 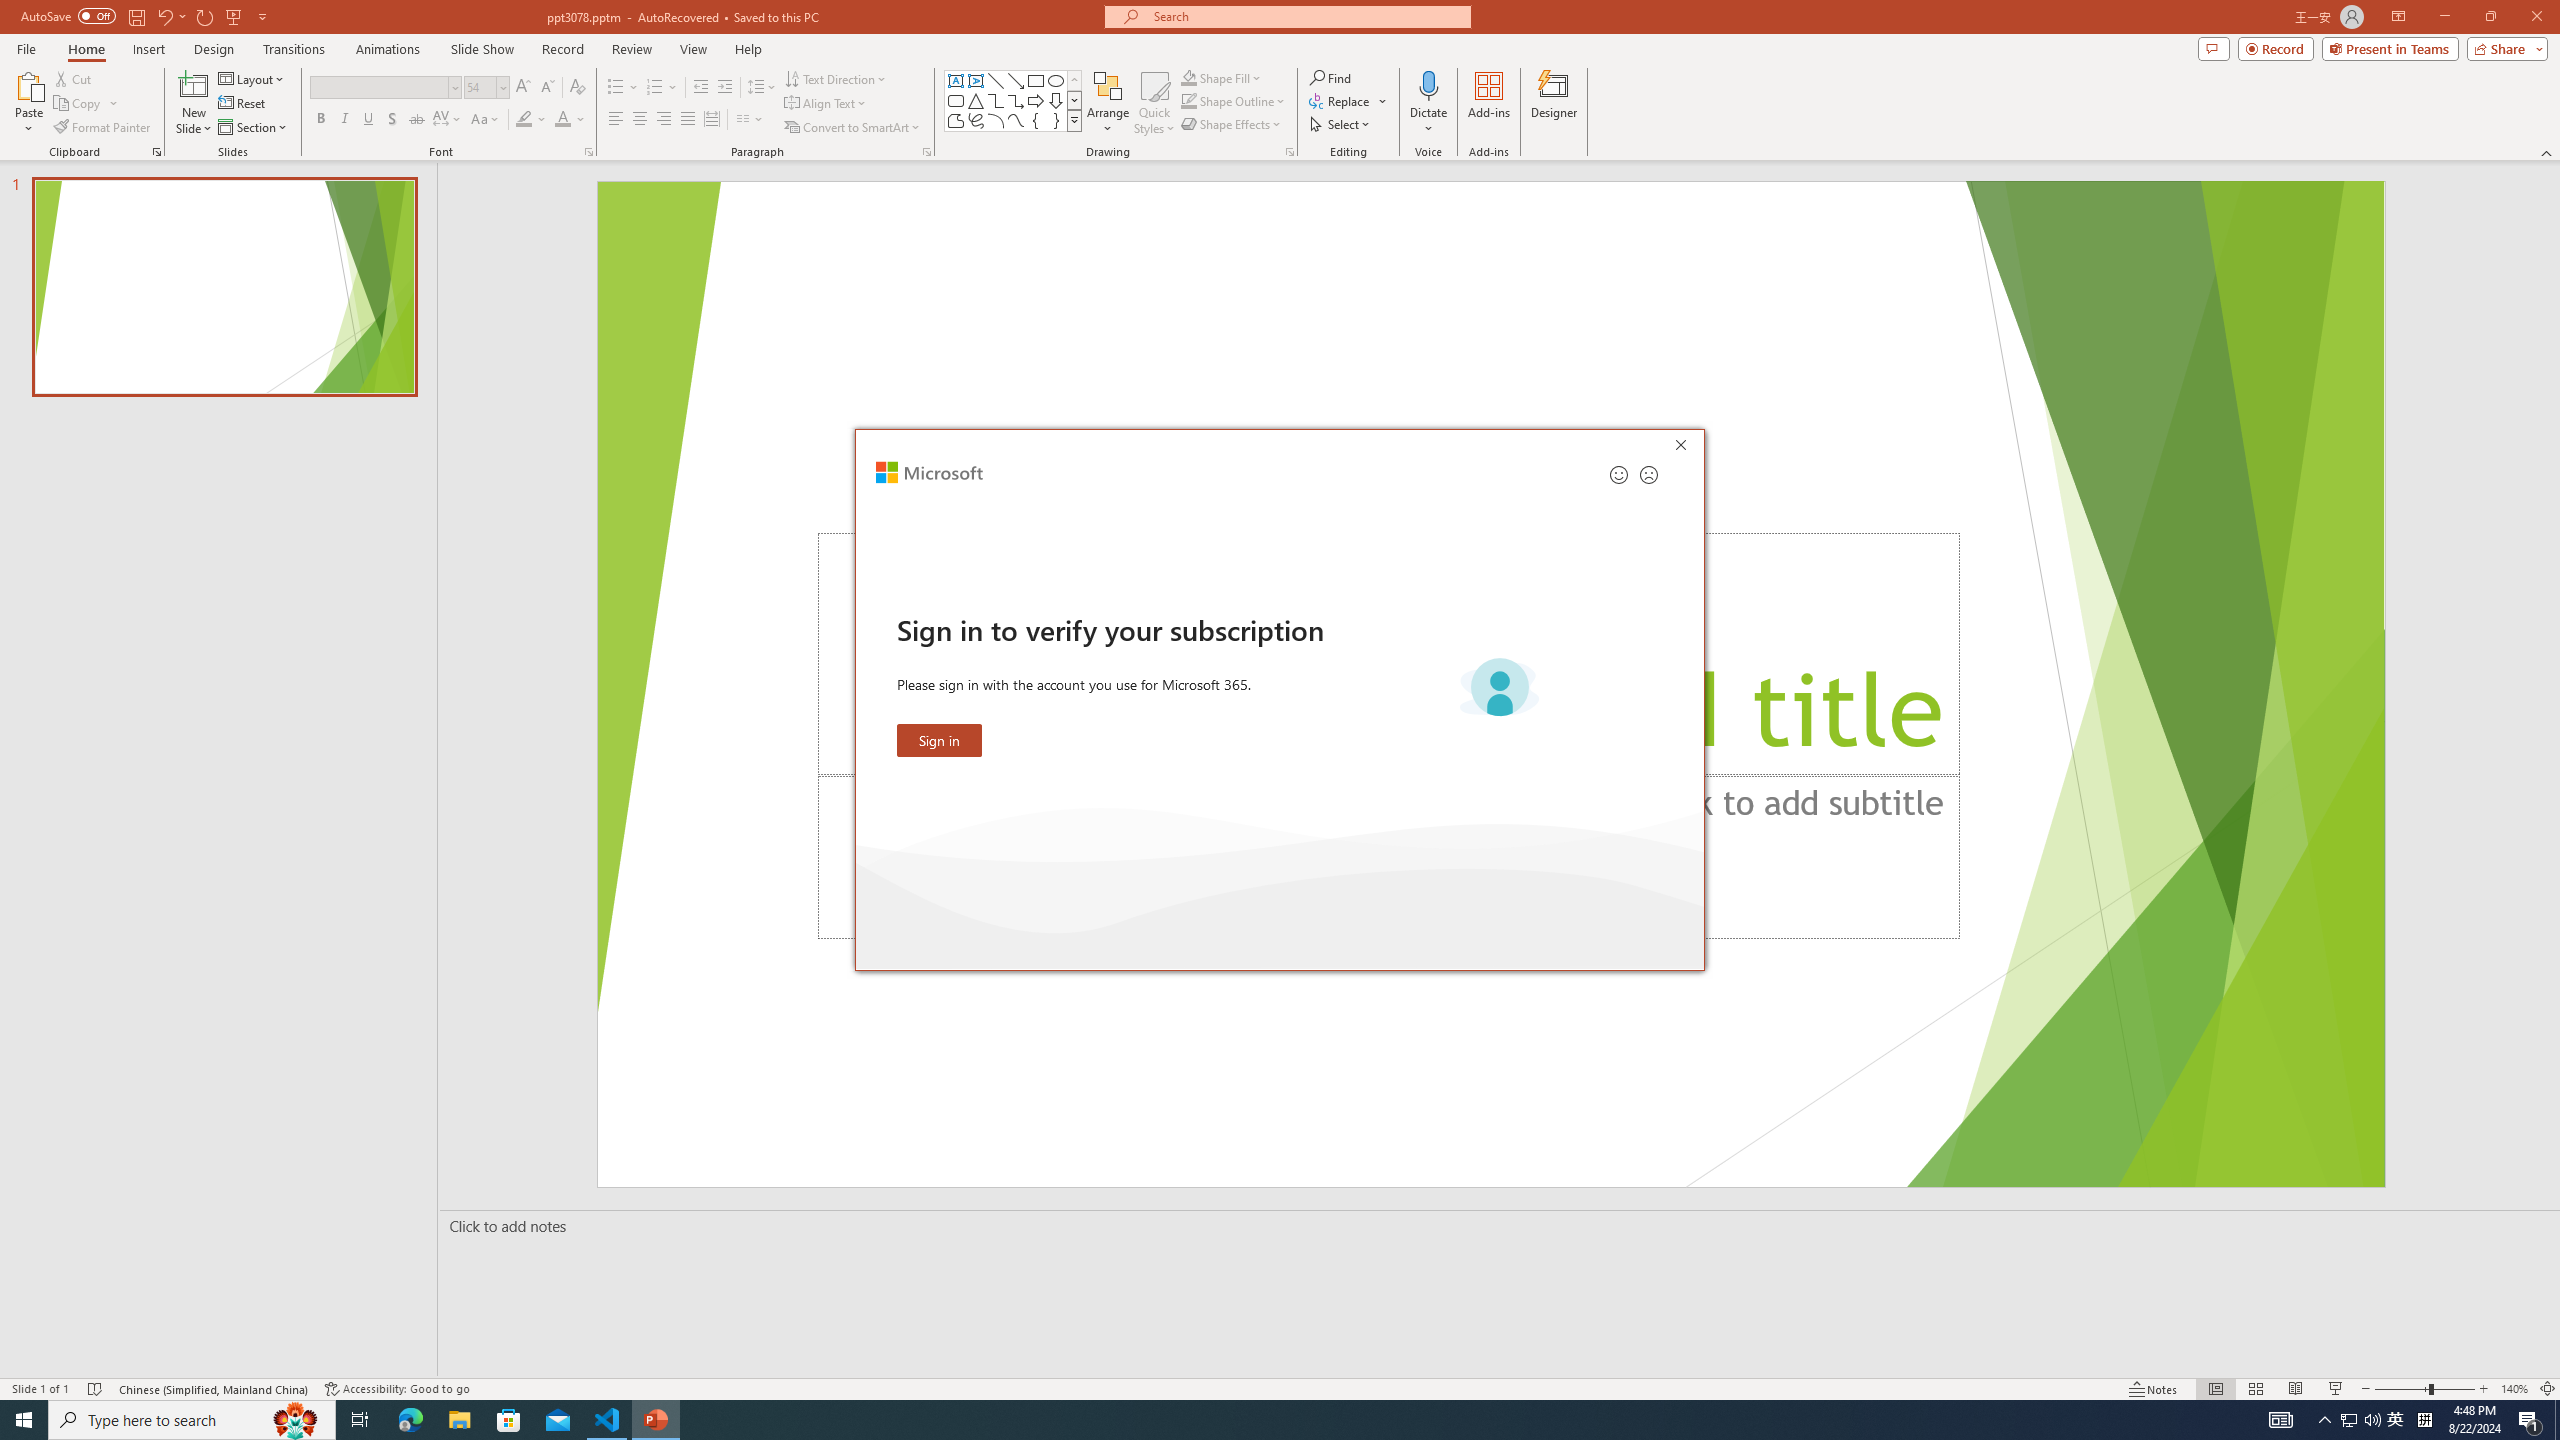 What do you see at coordinates (1234, 100) in the screenshot?
I see `Shape Outline` at bounding box center [1234, 100].